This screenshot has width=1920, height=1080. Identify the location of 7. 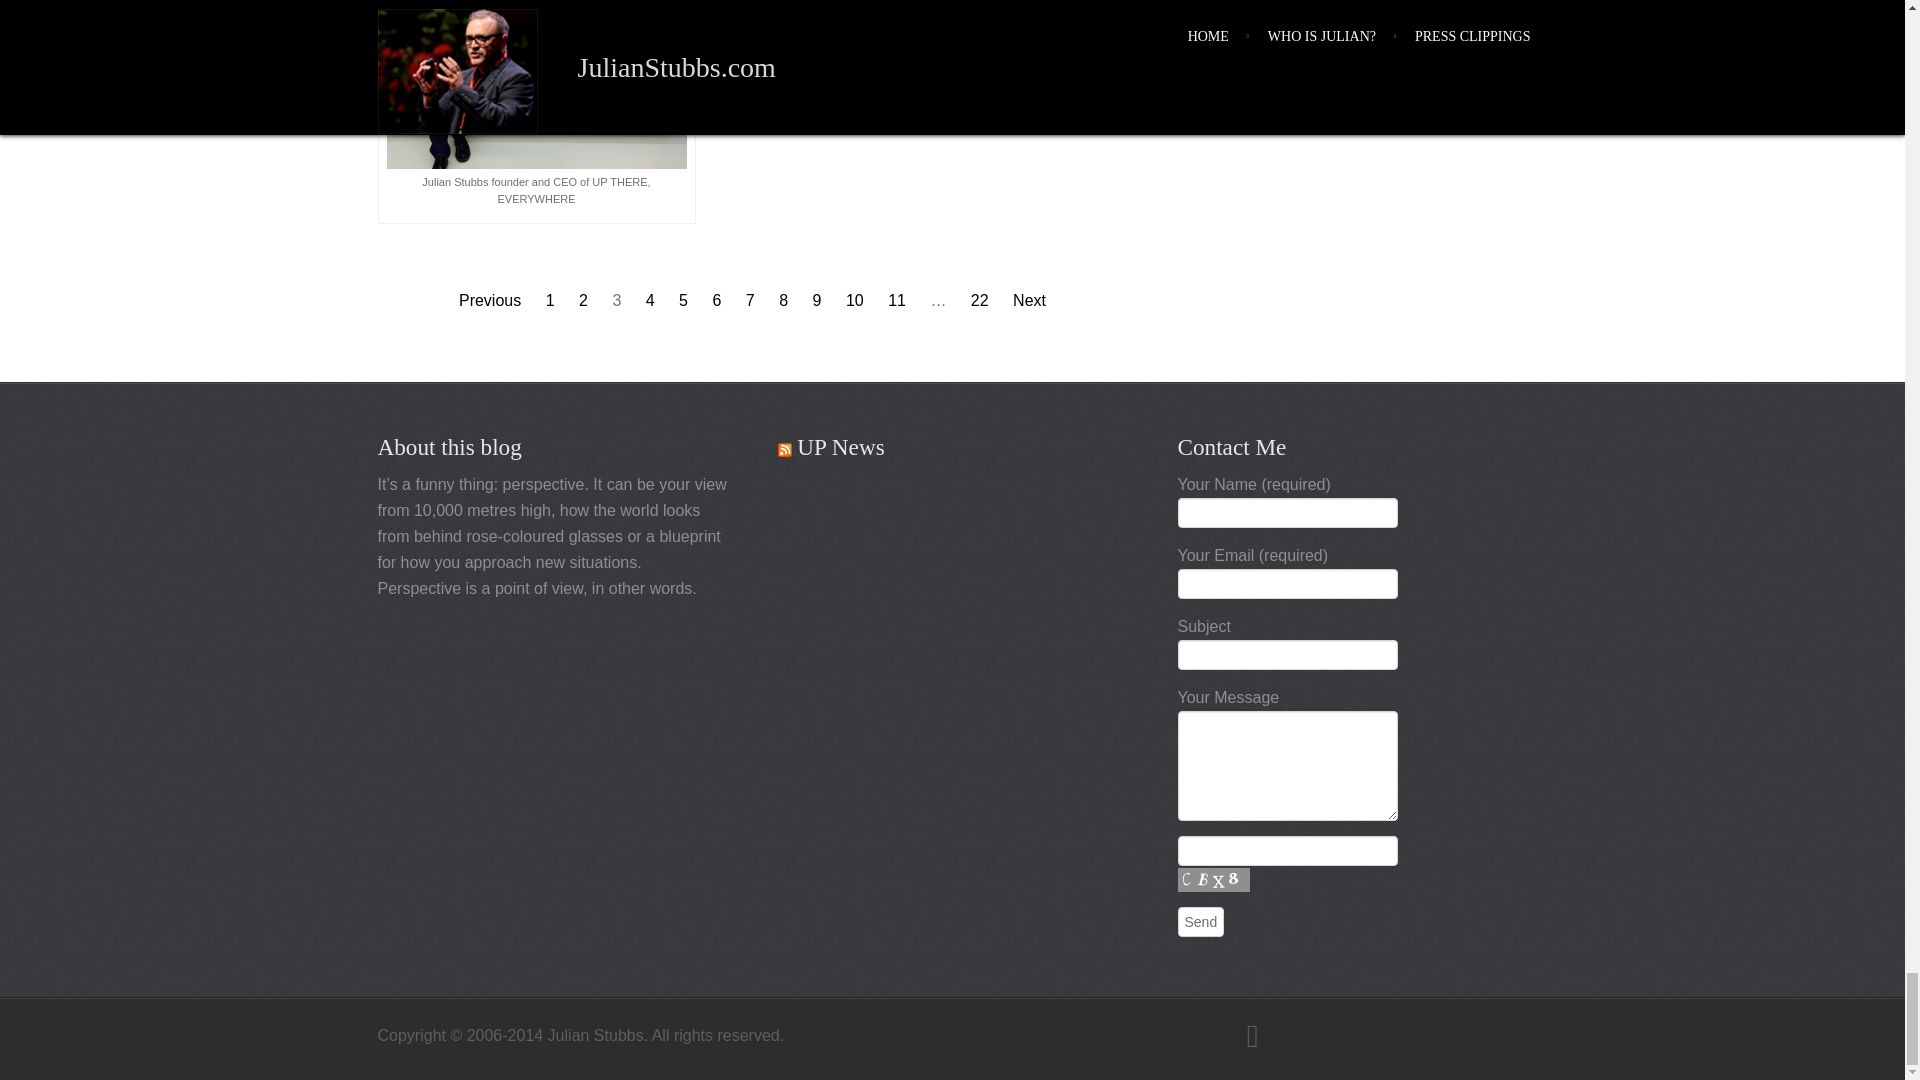
(750, 300).